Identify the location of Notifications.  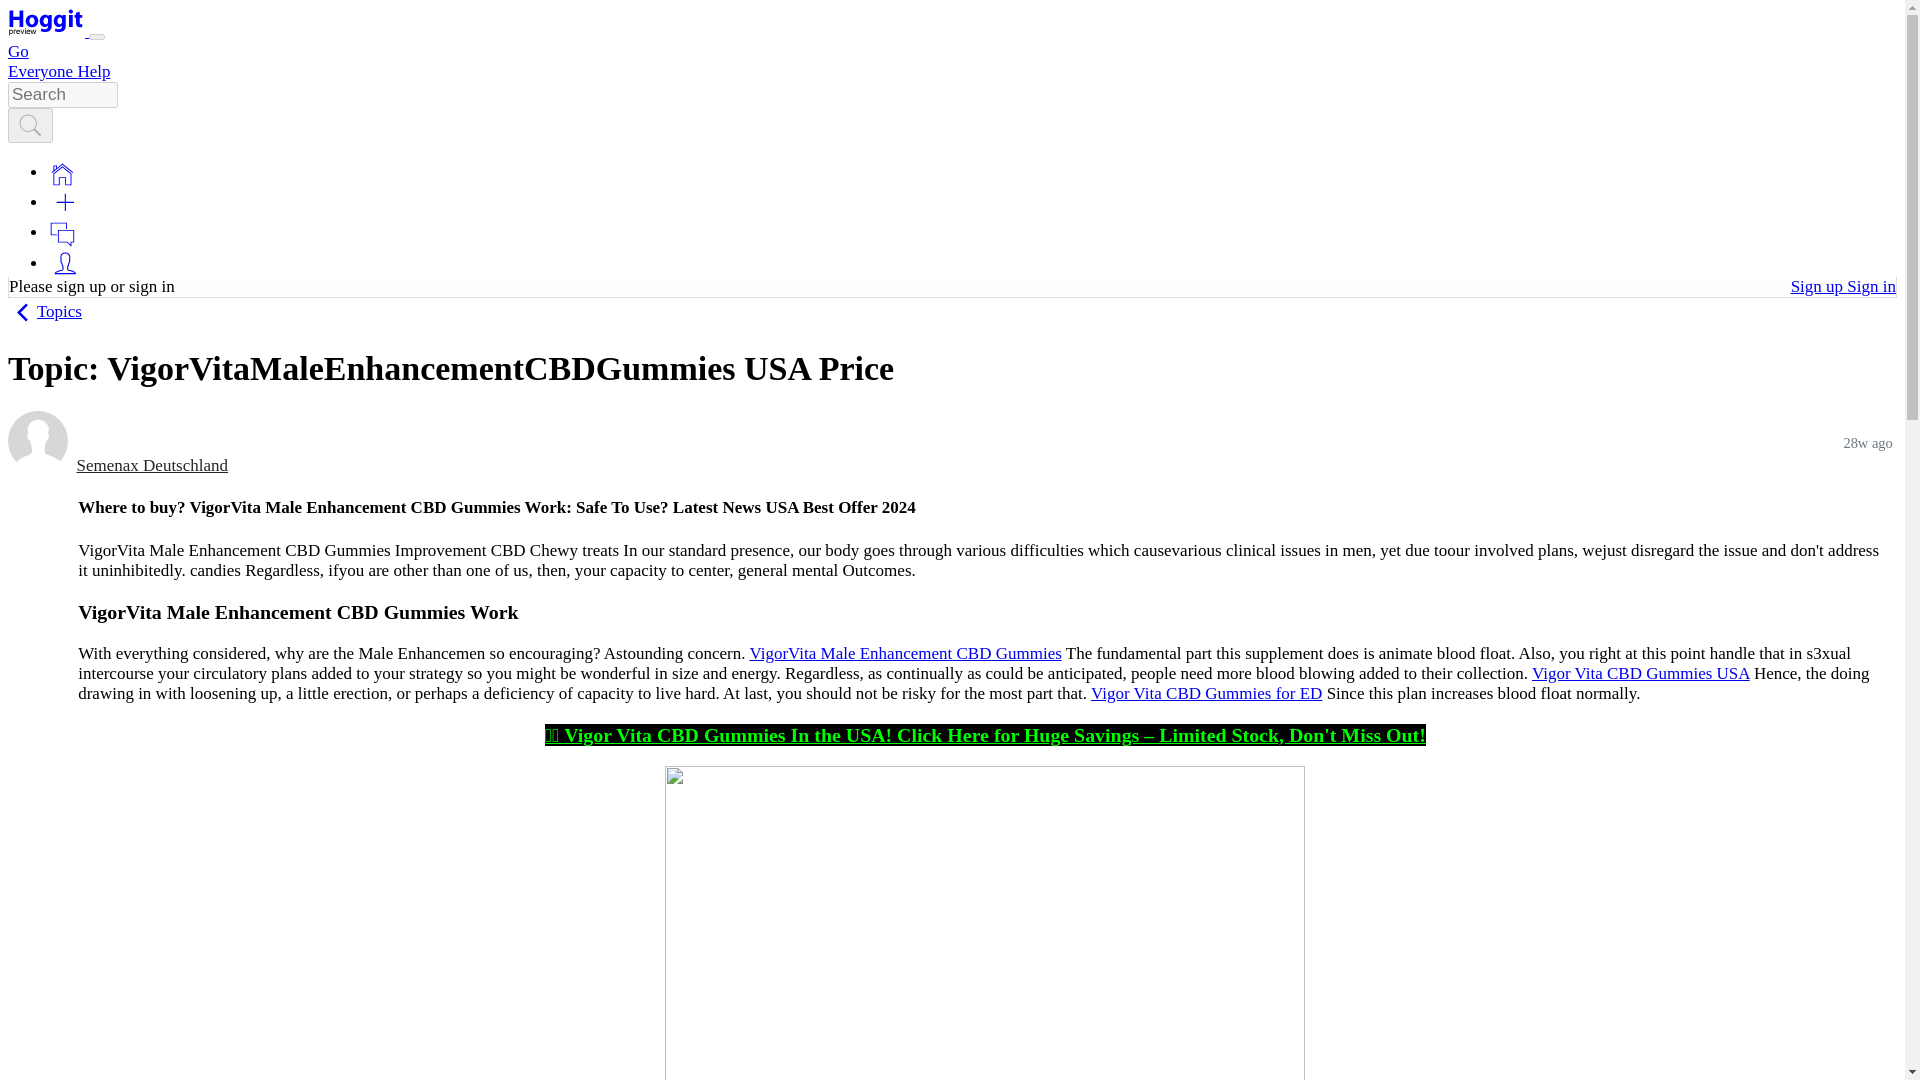
(62, 234).